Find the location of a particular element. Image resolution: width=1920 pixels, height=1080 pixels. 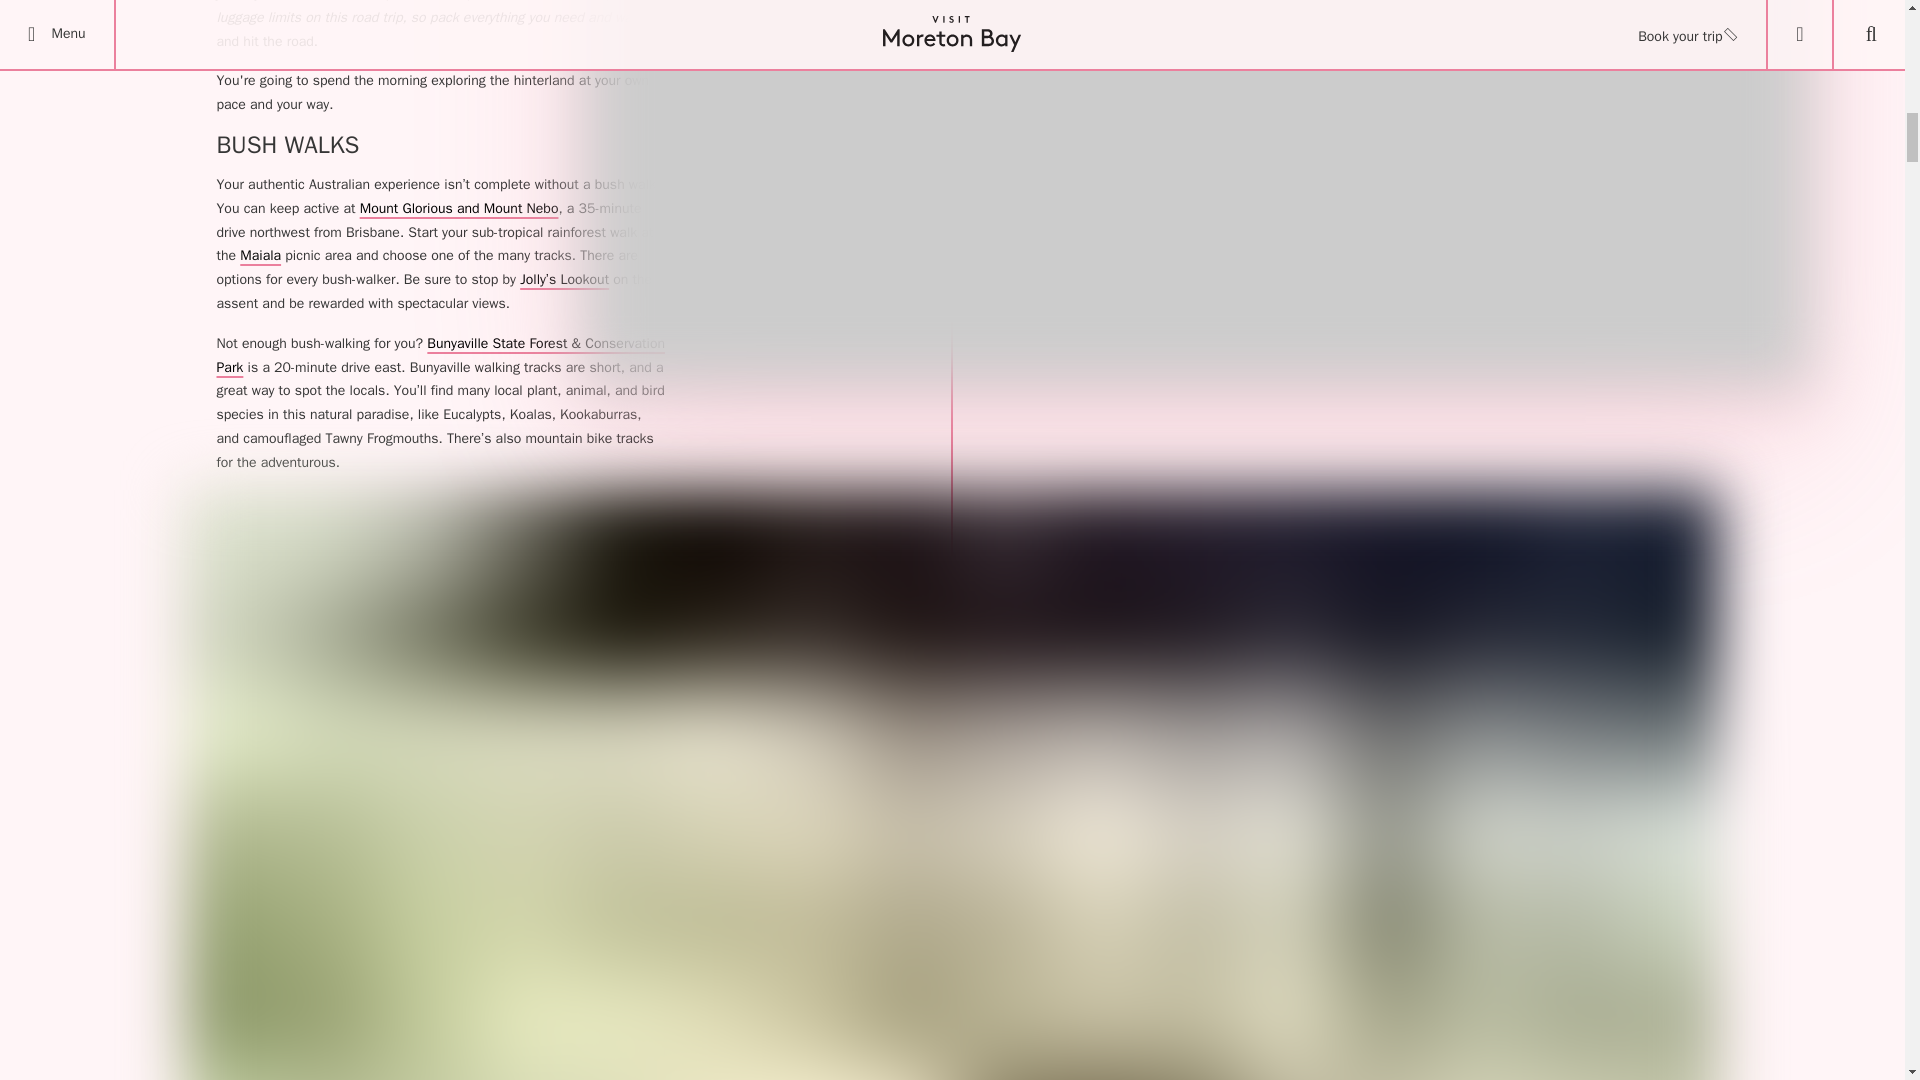

Mount Glorious and Mount Nebo is located at coordinates (459, 208).